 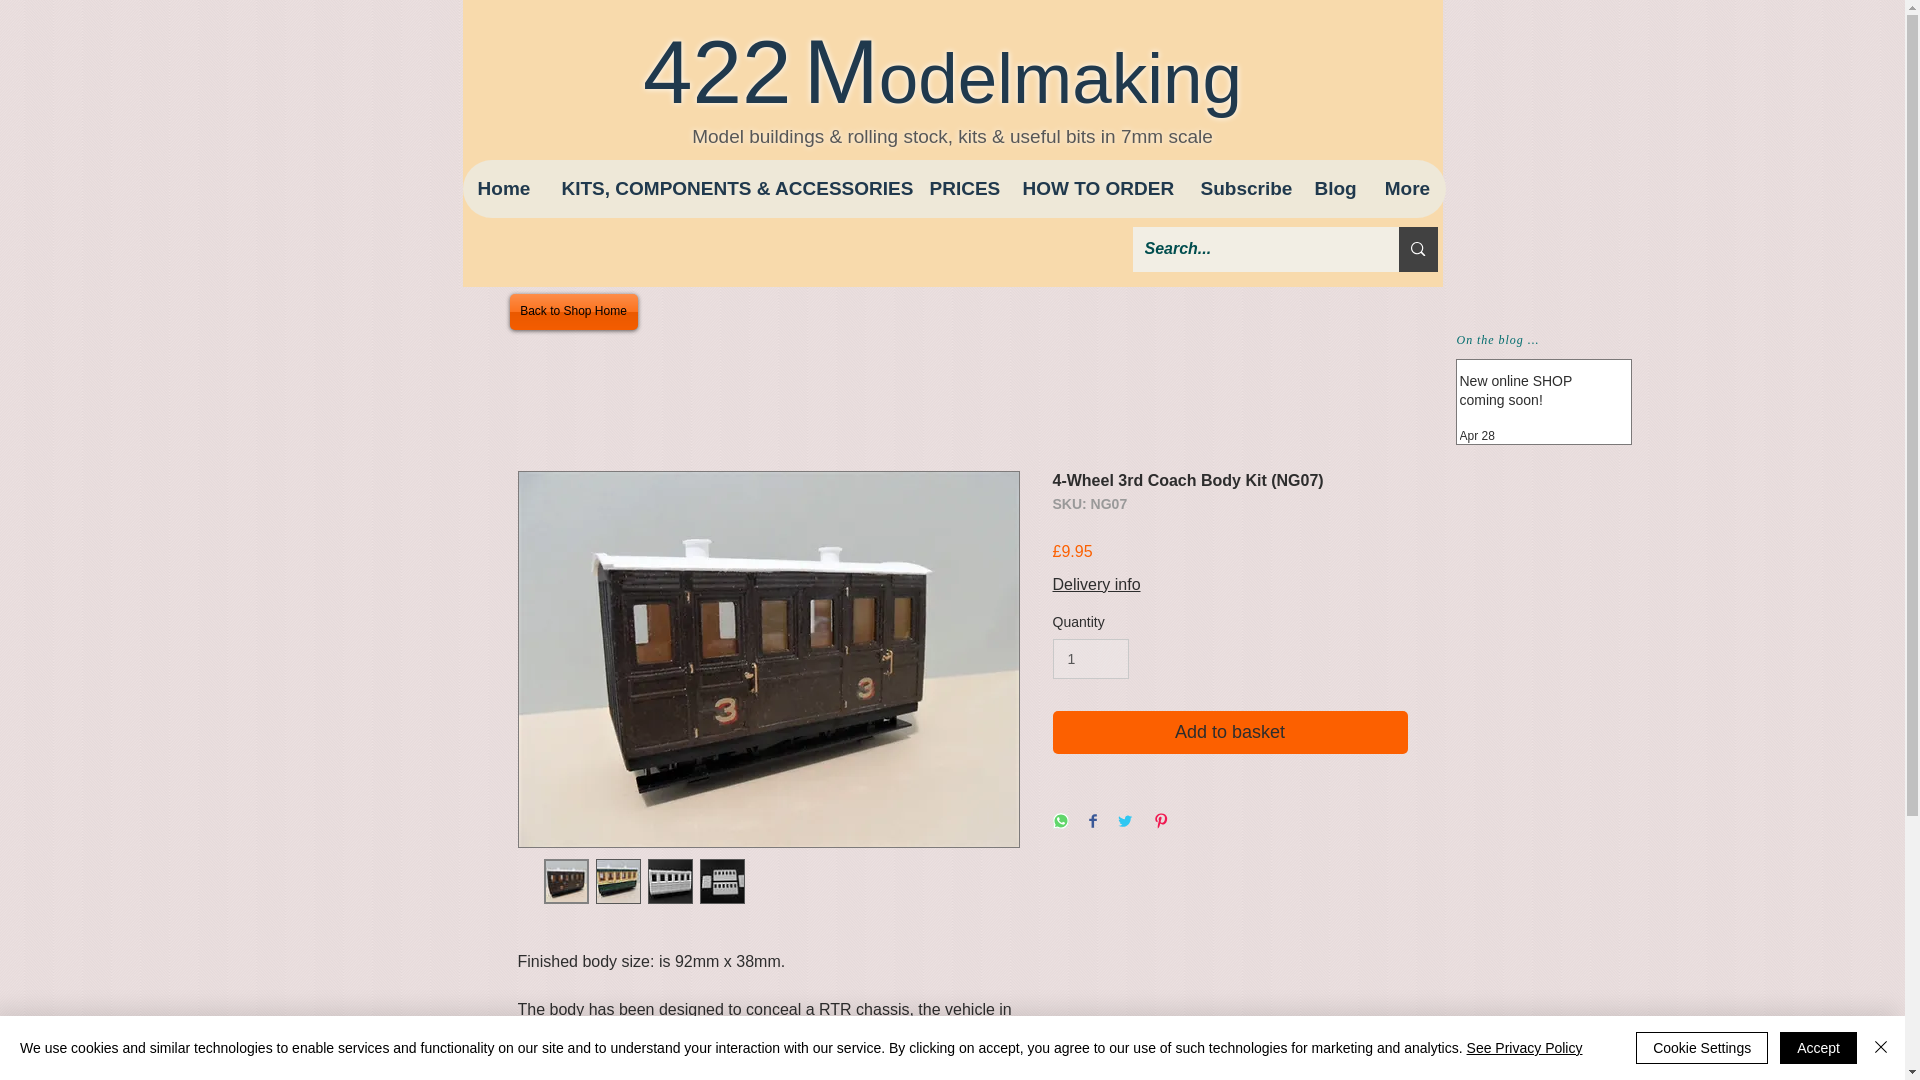 I want to click on 1, so click(x=1090, y=660).